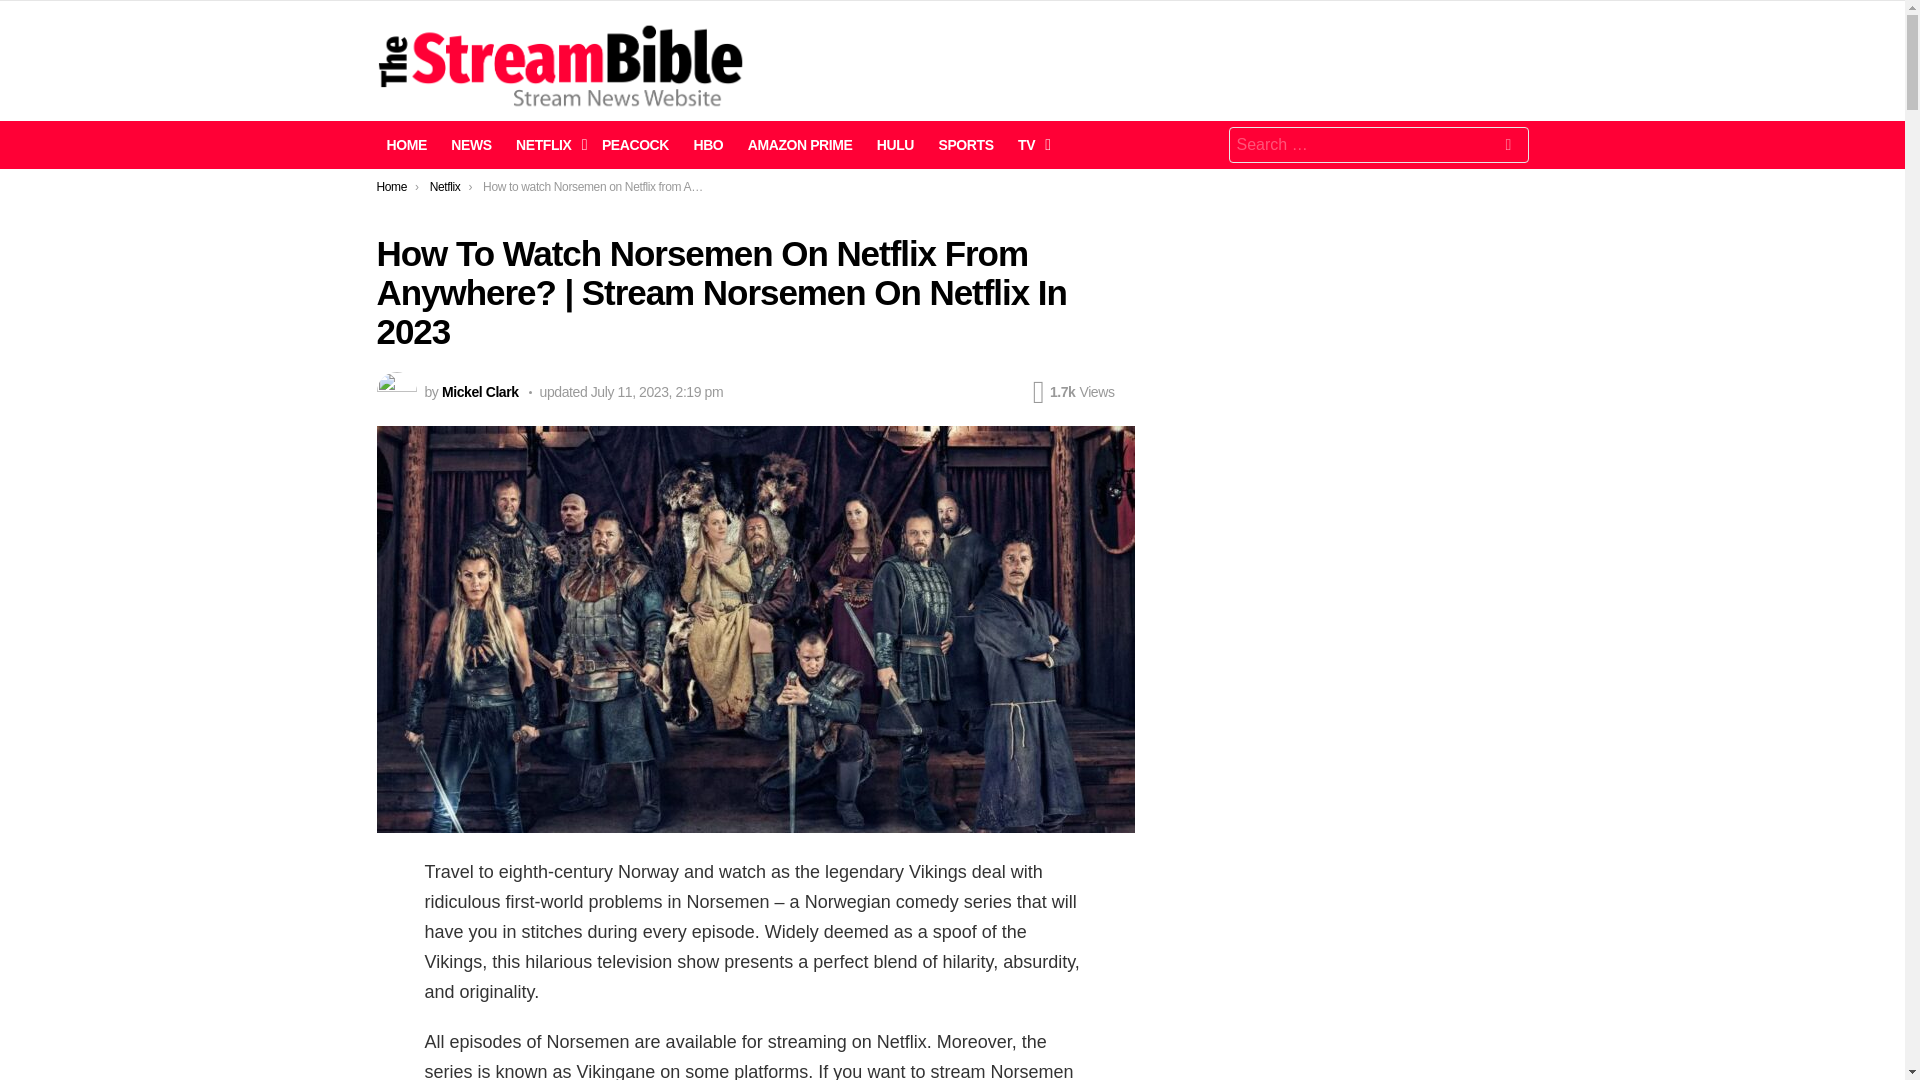 This screenshot has height=1080, width=1920. What do you see at coordinates (546, 144) in the screenshot?
I see `NETFLIX` at bounding box center [546, 144].